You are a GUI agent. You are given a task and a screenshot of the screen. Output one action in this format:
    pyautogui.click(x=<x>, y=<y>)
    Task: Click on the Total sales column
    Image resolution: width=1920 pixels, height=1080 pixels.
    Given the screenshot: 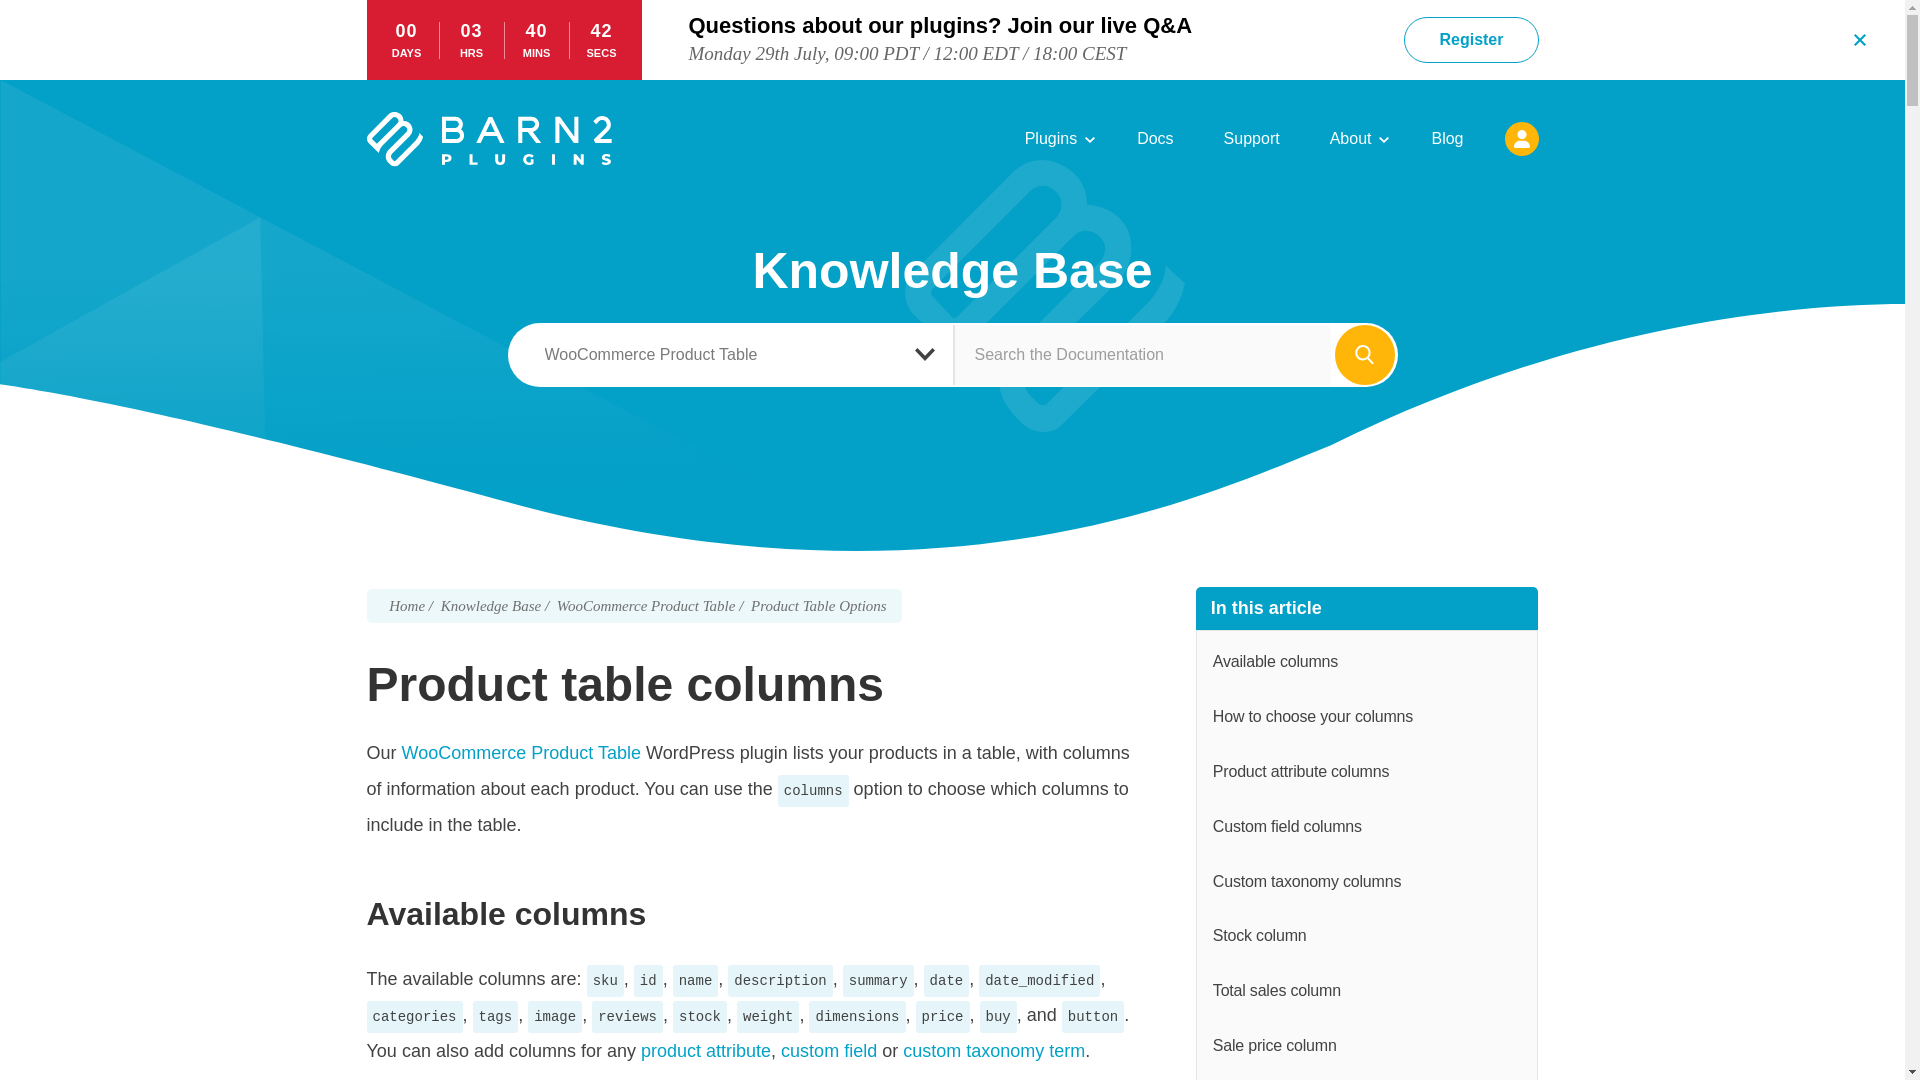 What is the action you would take?
    pyautogui.click(x=1368, y=991)
    